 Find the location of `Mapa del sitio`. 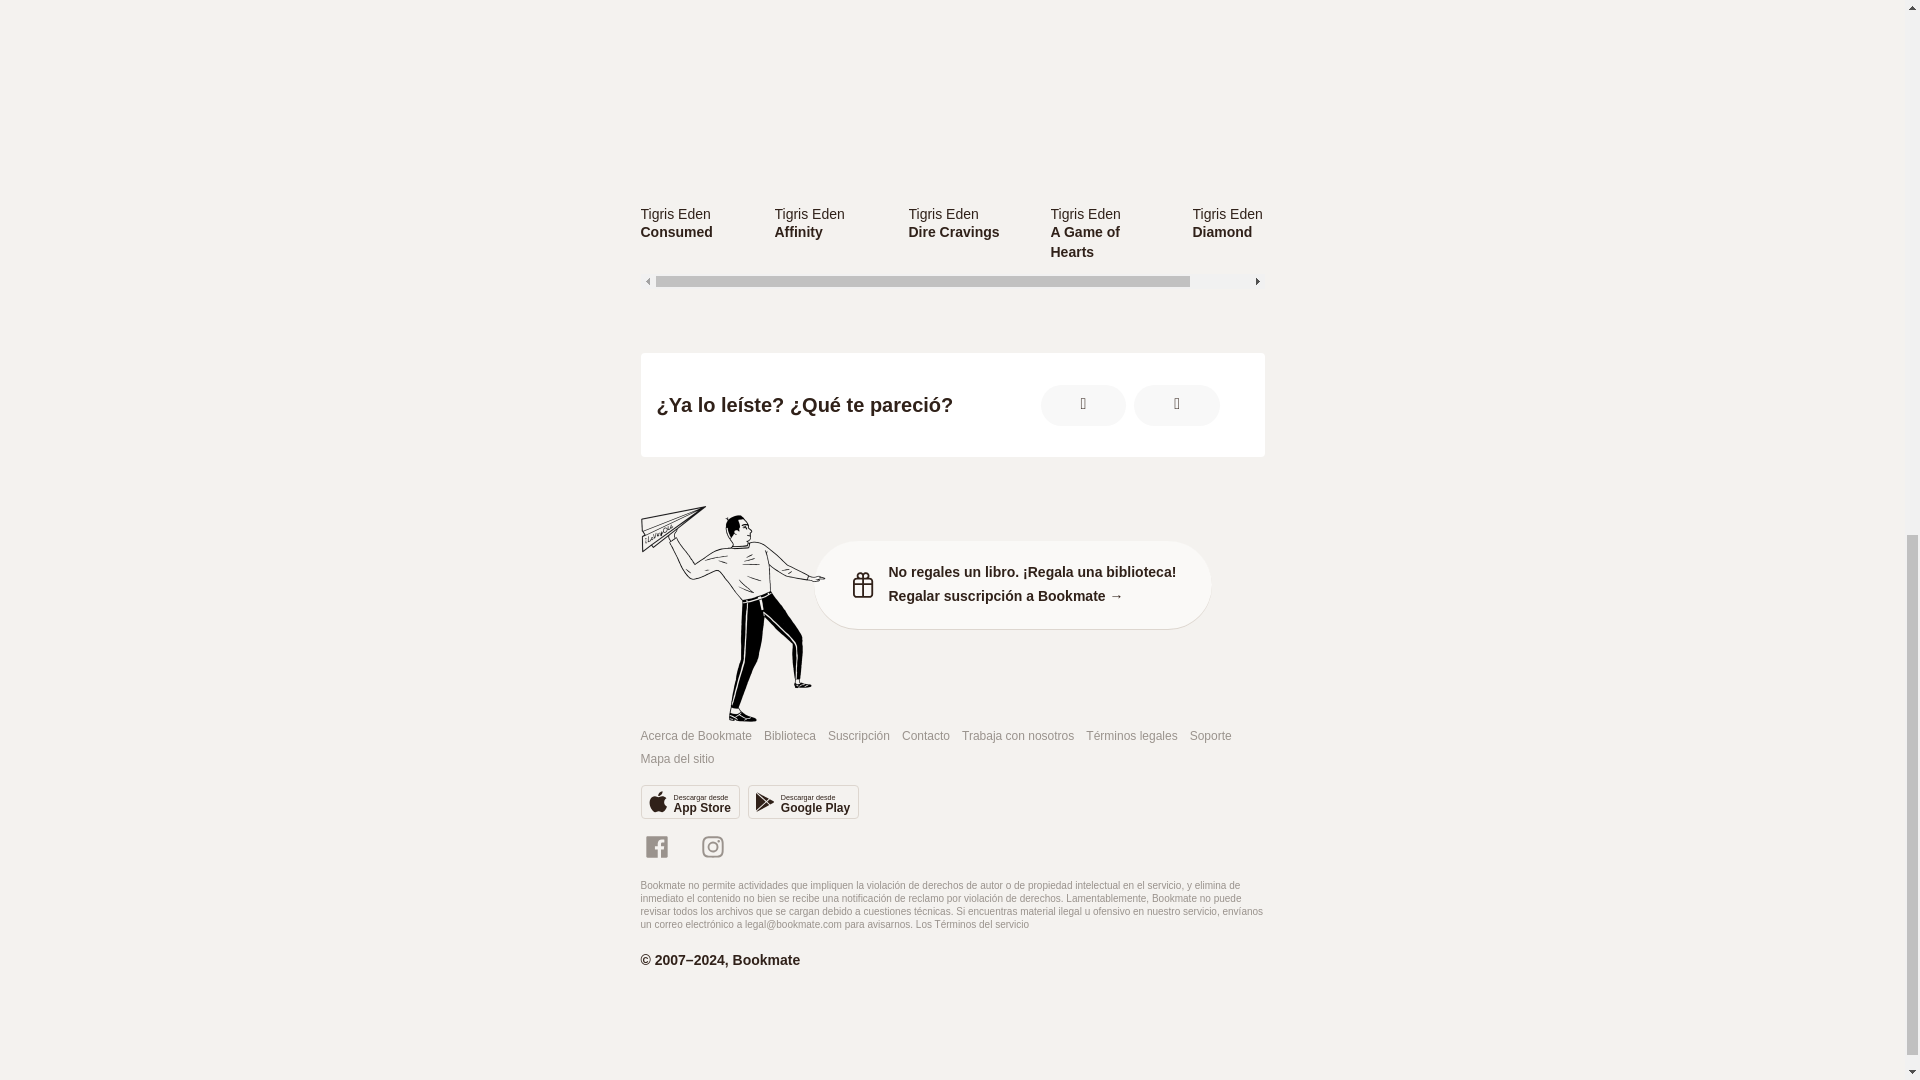

Mapa del sitio is located at coordinates (676, 758).